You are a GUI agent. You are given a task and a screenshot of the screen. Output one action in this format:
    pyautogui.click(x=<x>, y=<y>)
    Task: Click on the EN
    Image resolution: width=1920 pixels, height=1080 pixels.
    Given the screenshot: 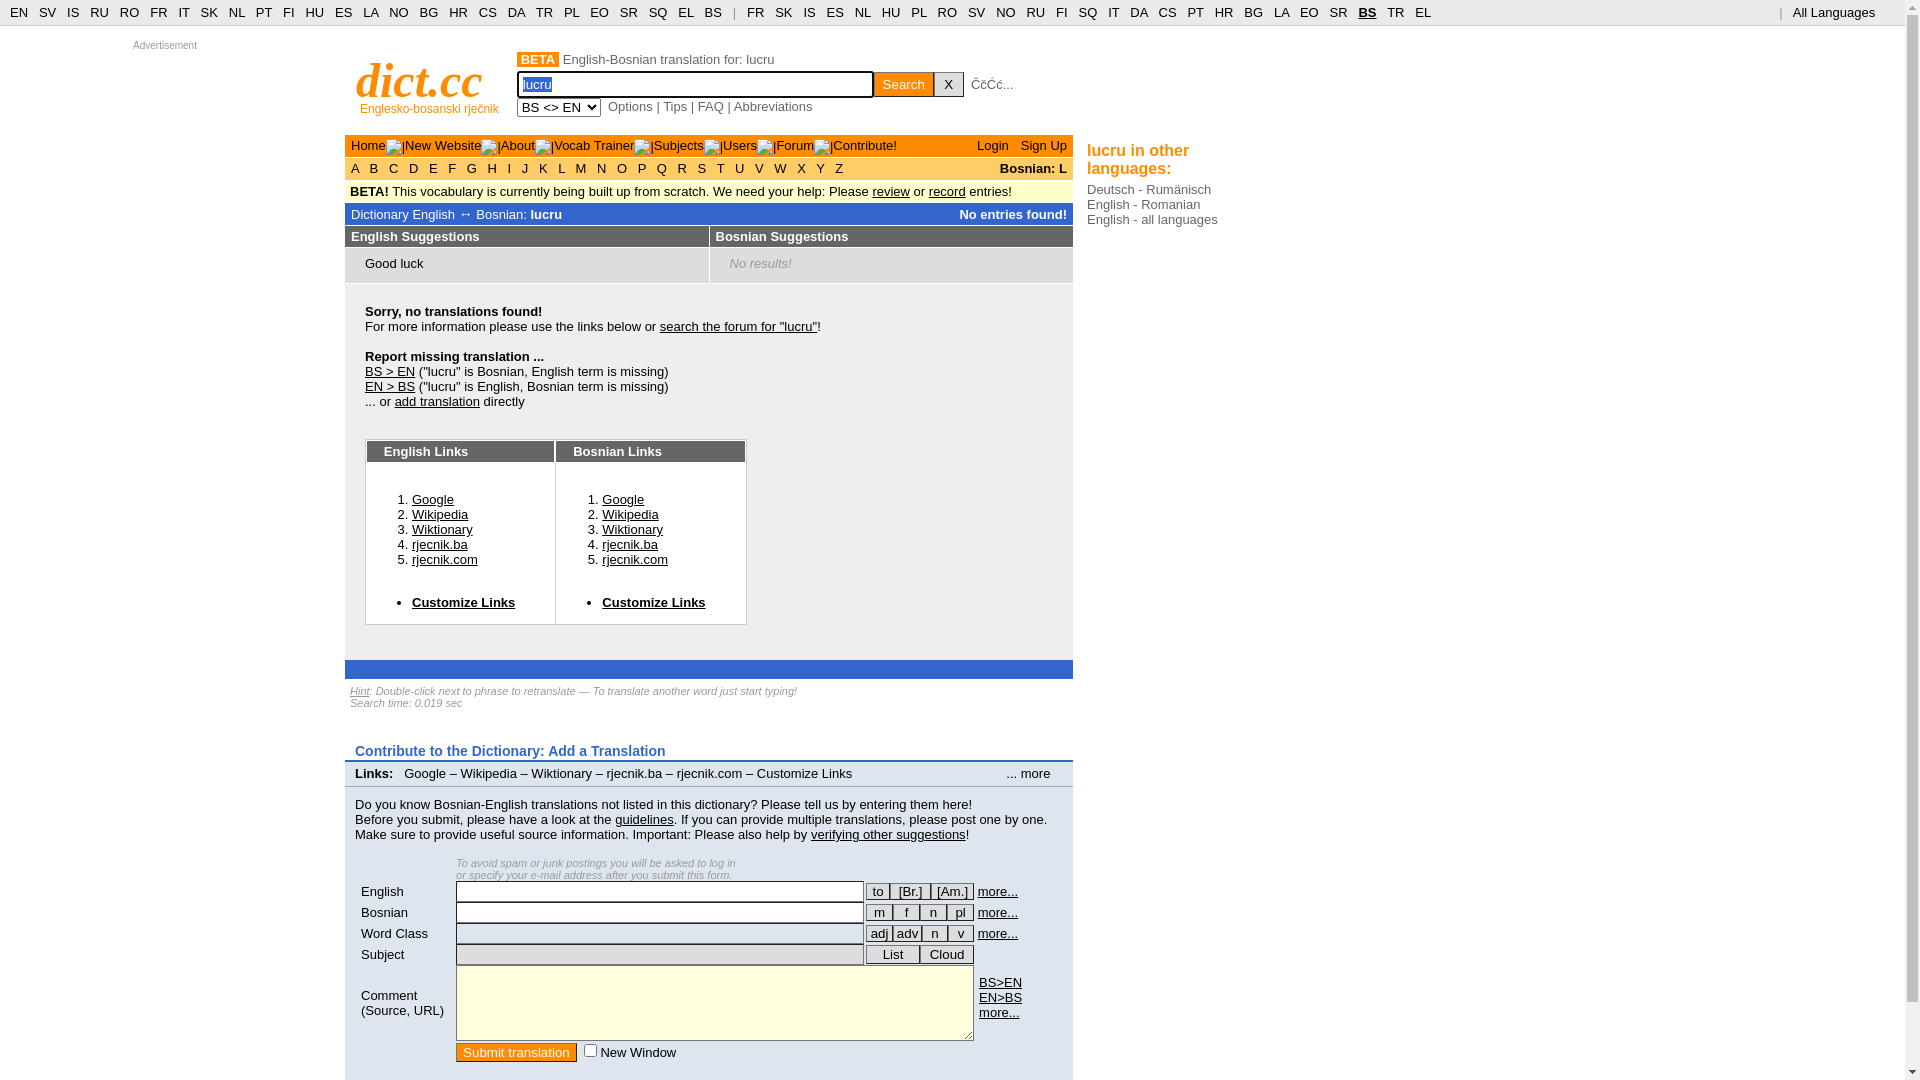 What is the action you would take?
    pyautogui.click(x=19, y=12)
    